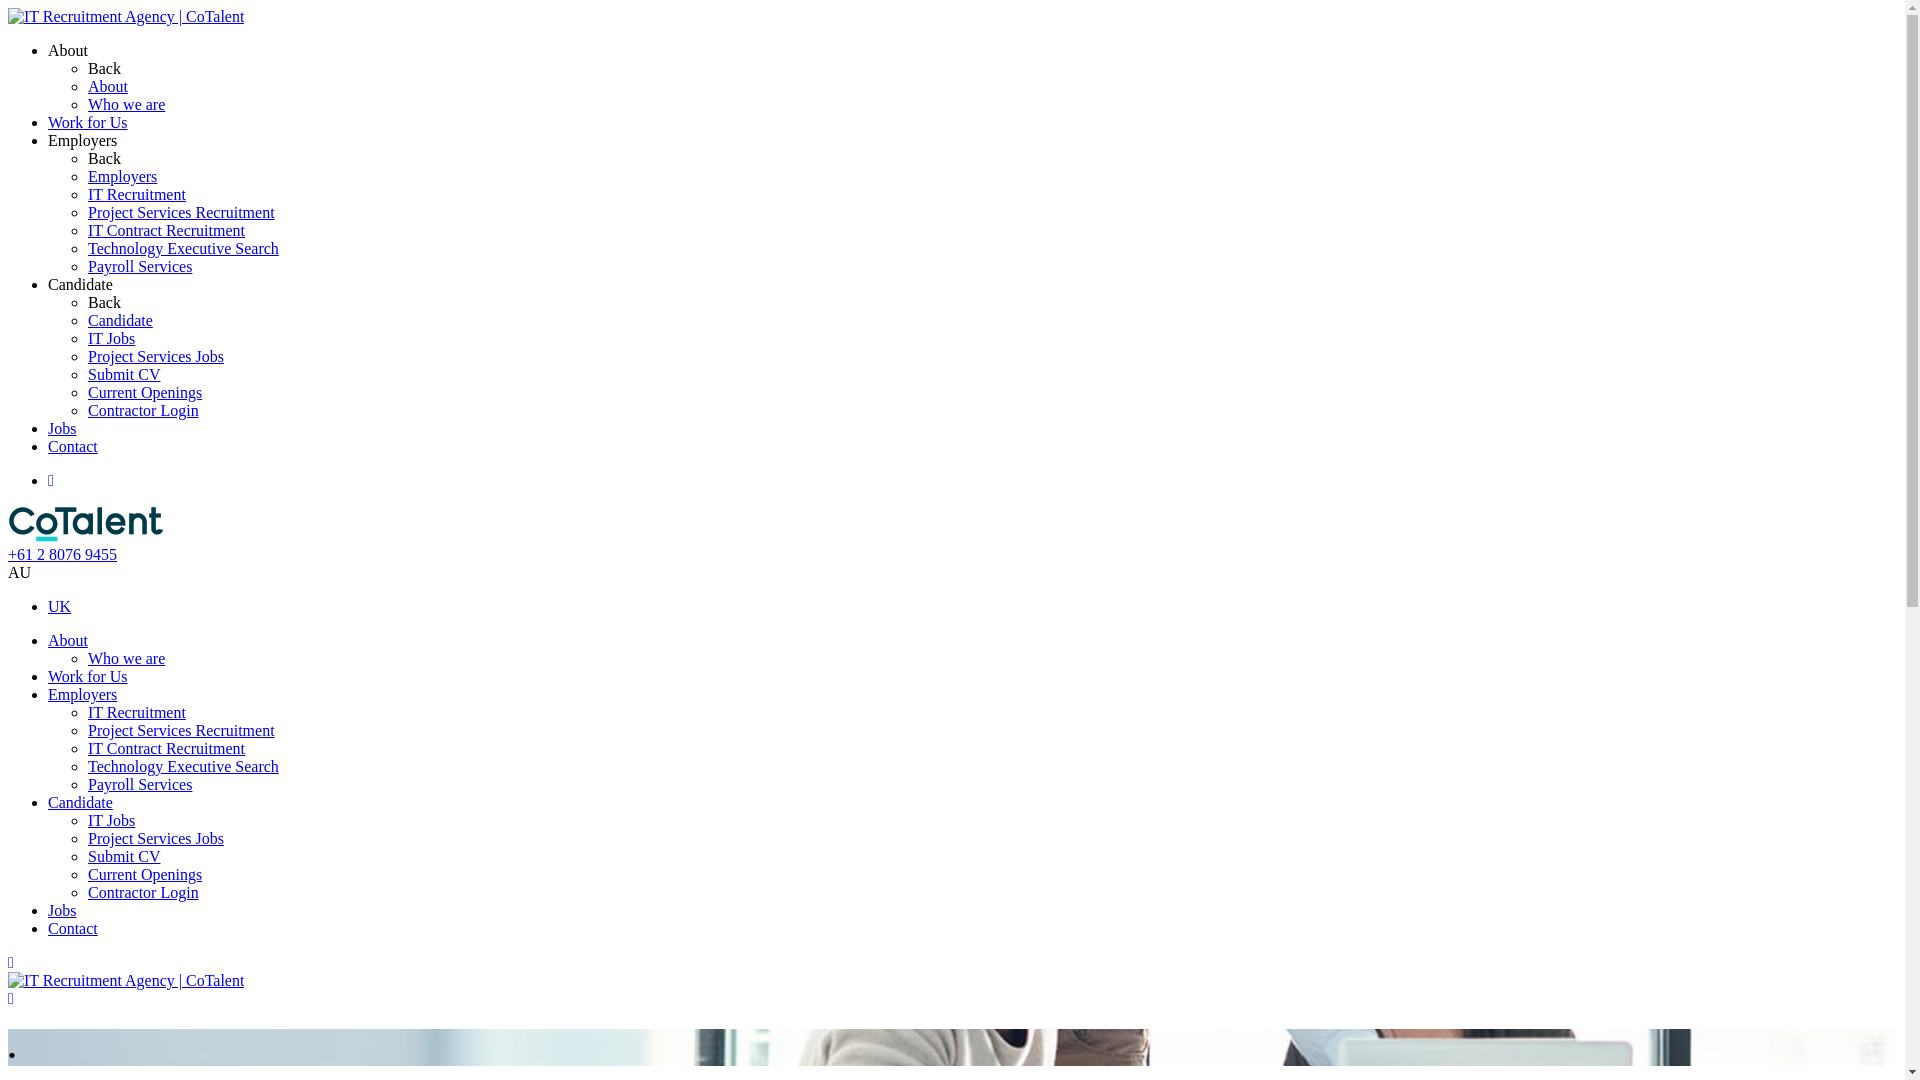 The image size is (1920, 1080). Describe the element at coordinates (62, 910) in the screenshot. I see `Jobs` at that location.